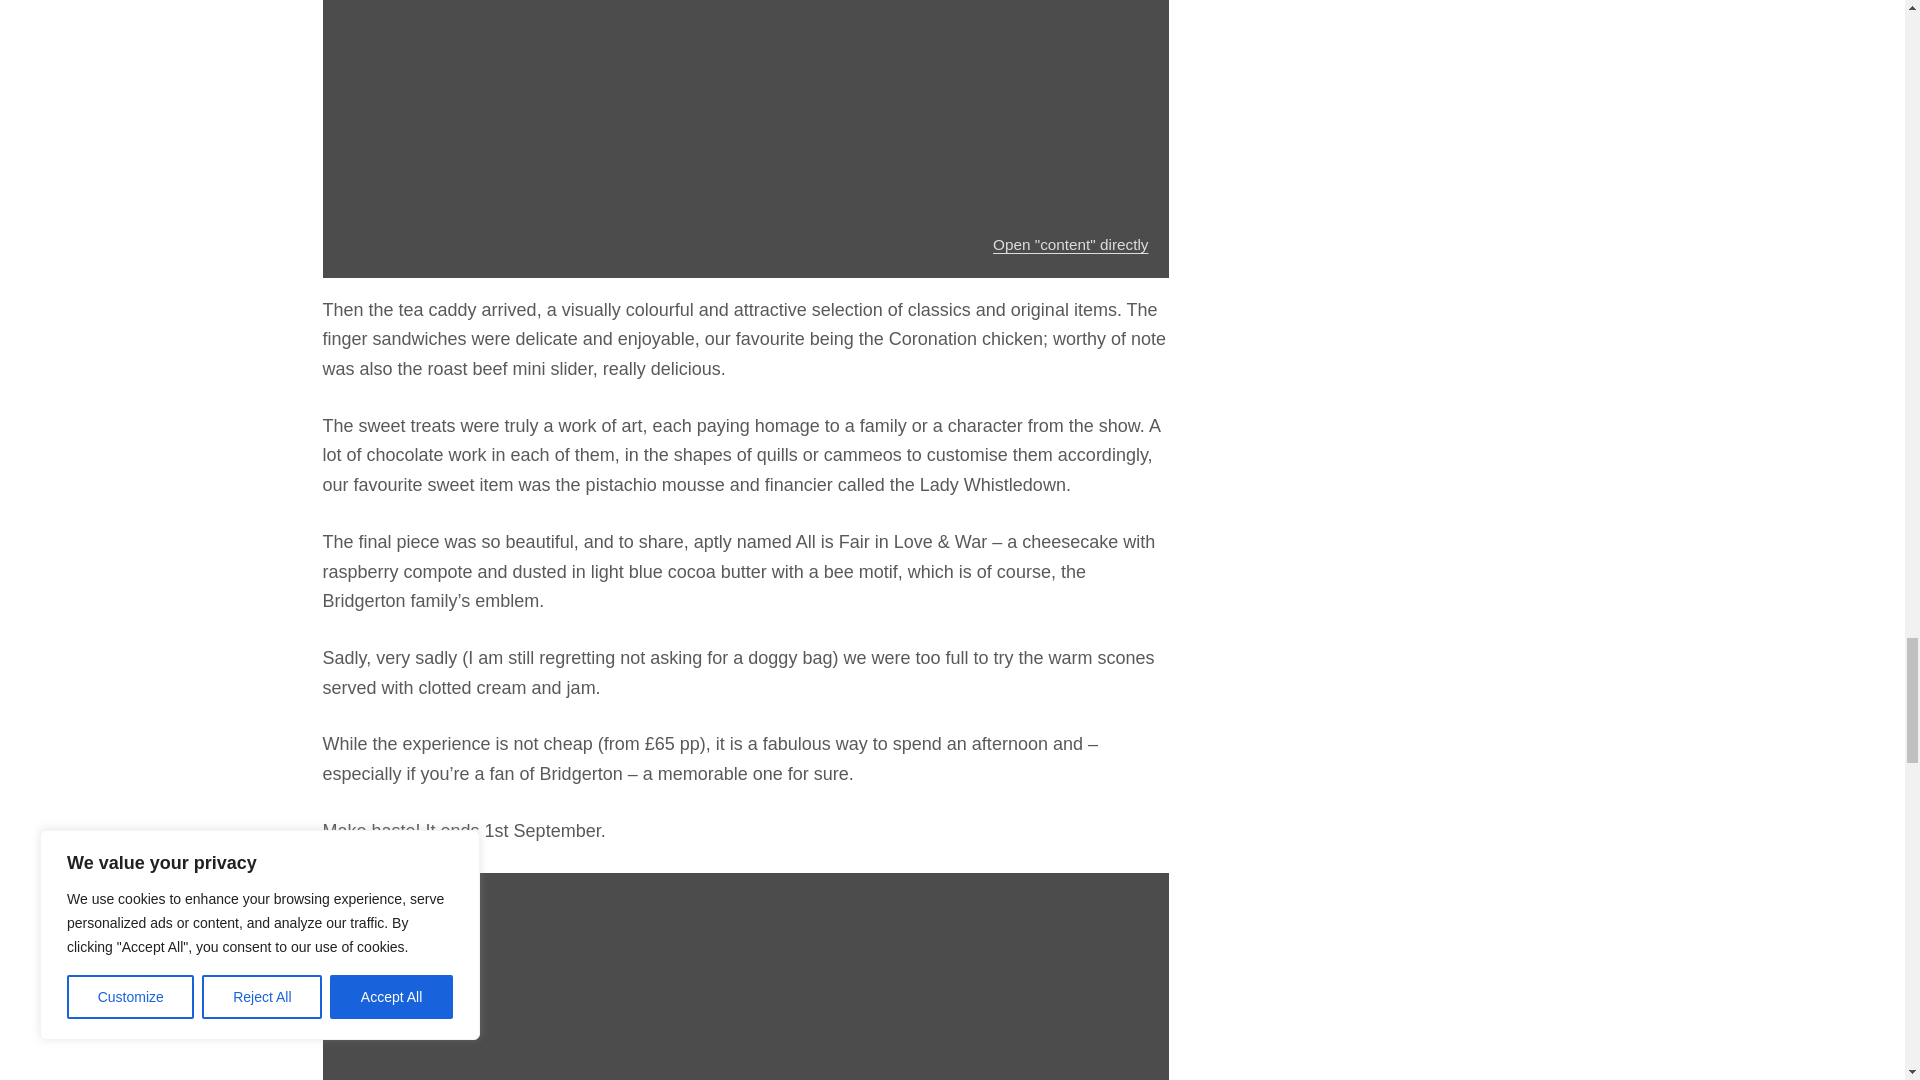 The image size is (1920, 1080). What do you see at coordinates (1070, 244) in the screenshot?
I see `Open "content" directly` at bounding box center [1070, 244].